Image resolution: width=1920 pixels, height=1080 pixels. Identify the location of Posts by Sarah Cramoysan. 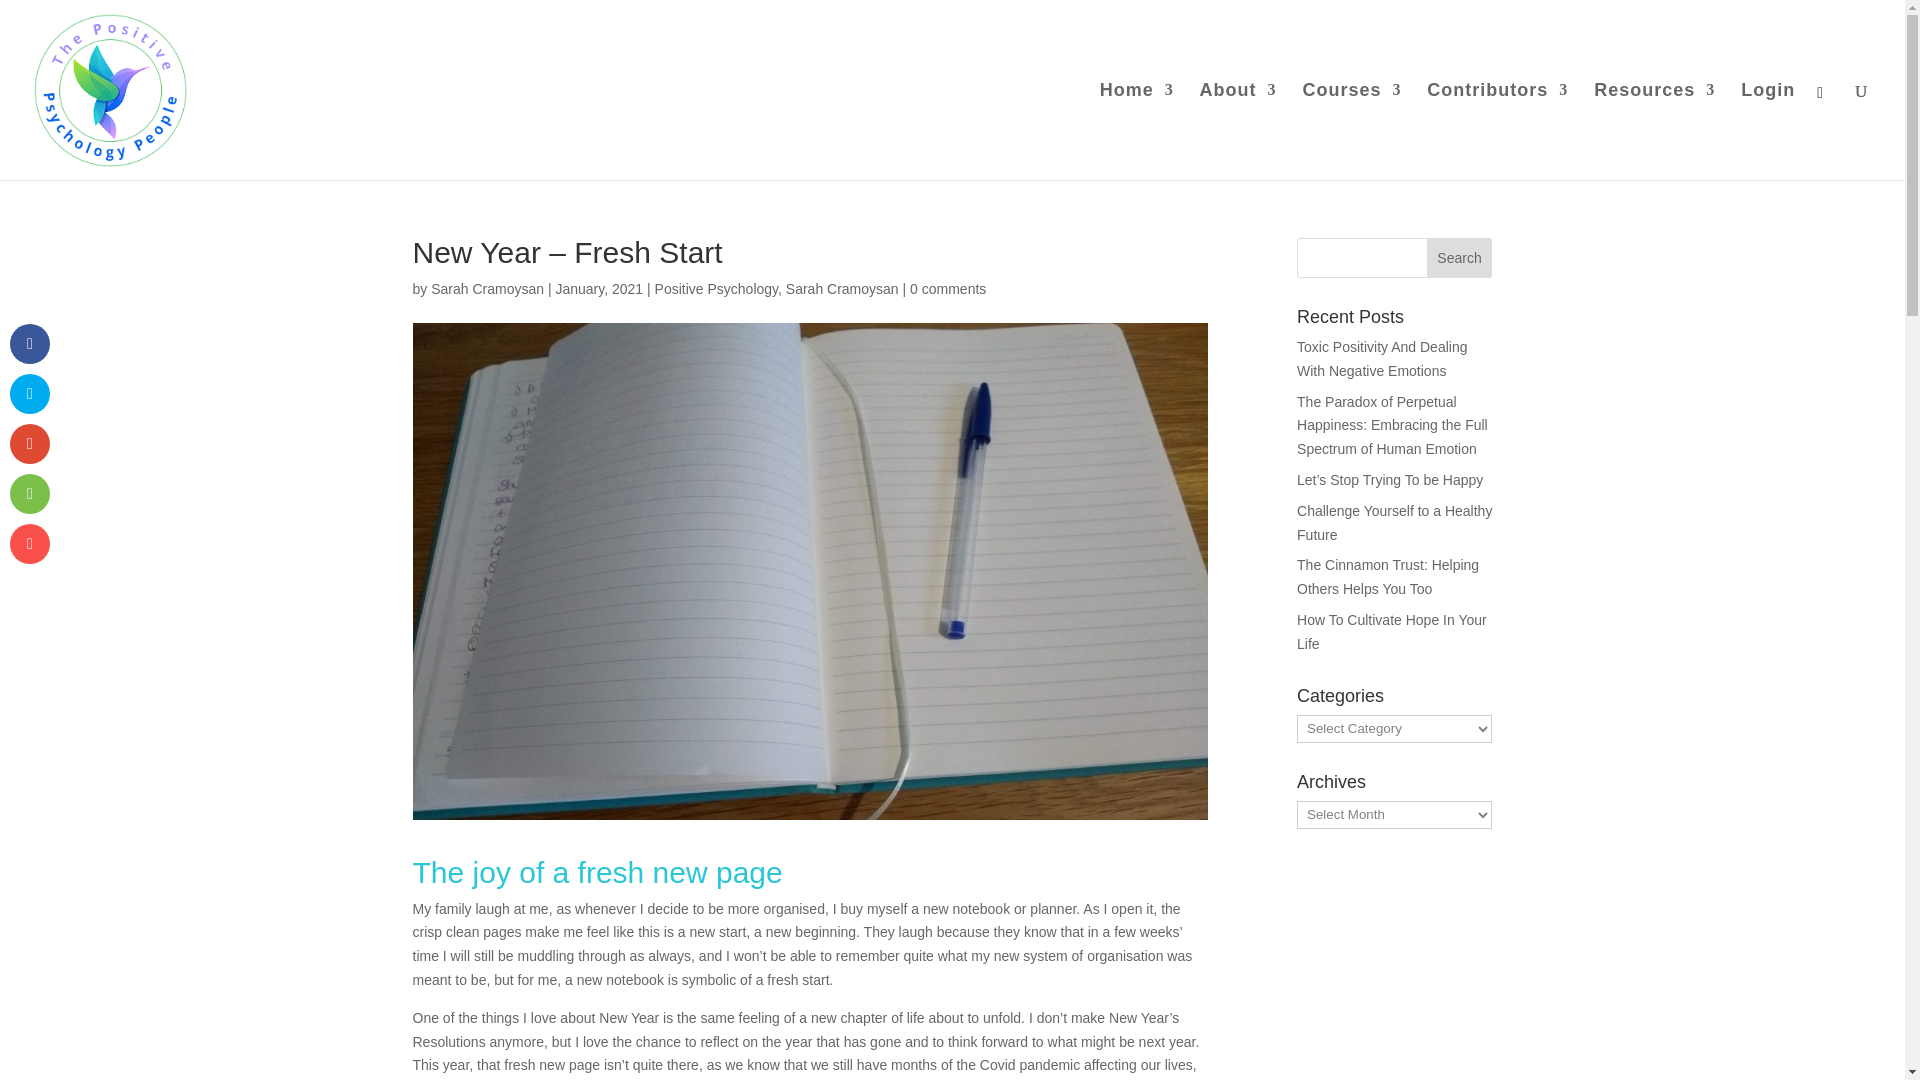
(486, 288).